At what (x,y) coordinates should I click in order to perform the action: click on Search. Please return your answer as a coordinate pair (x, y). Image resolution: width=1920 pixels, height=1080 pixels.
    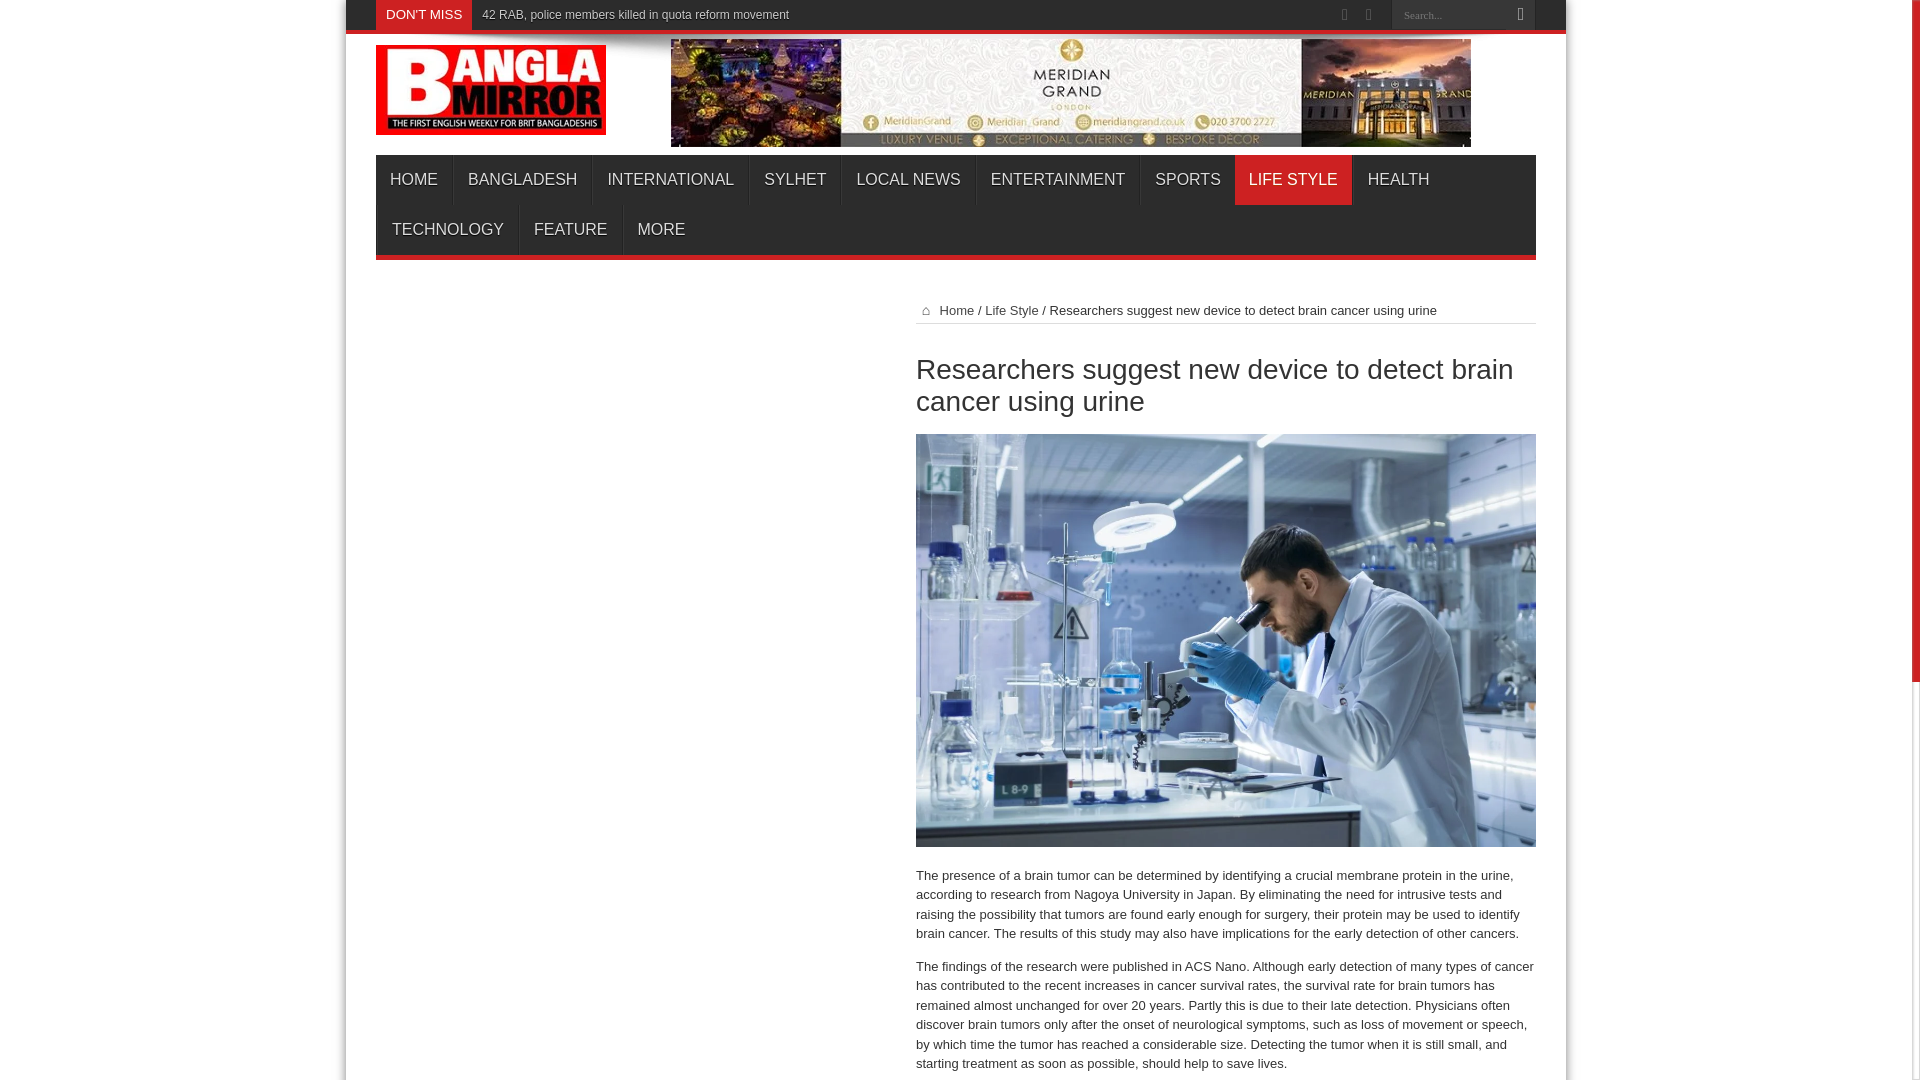
    Looking at the image, I should click on (1520, 15).